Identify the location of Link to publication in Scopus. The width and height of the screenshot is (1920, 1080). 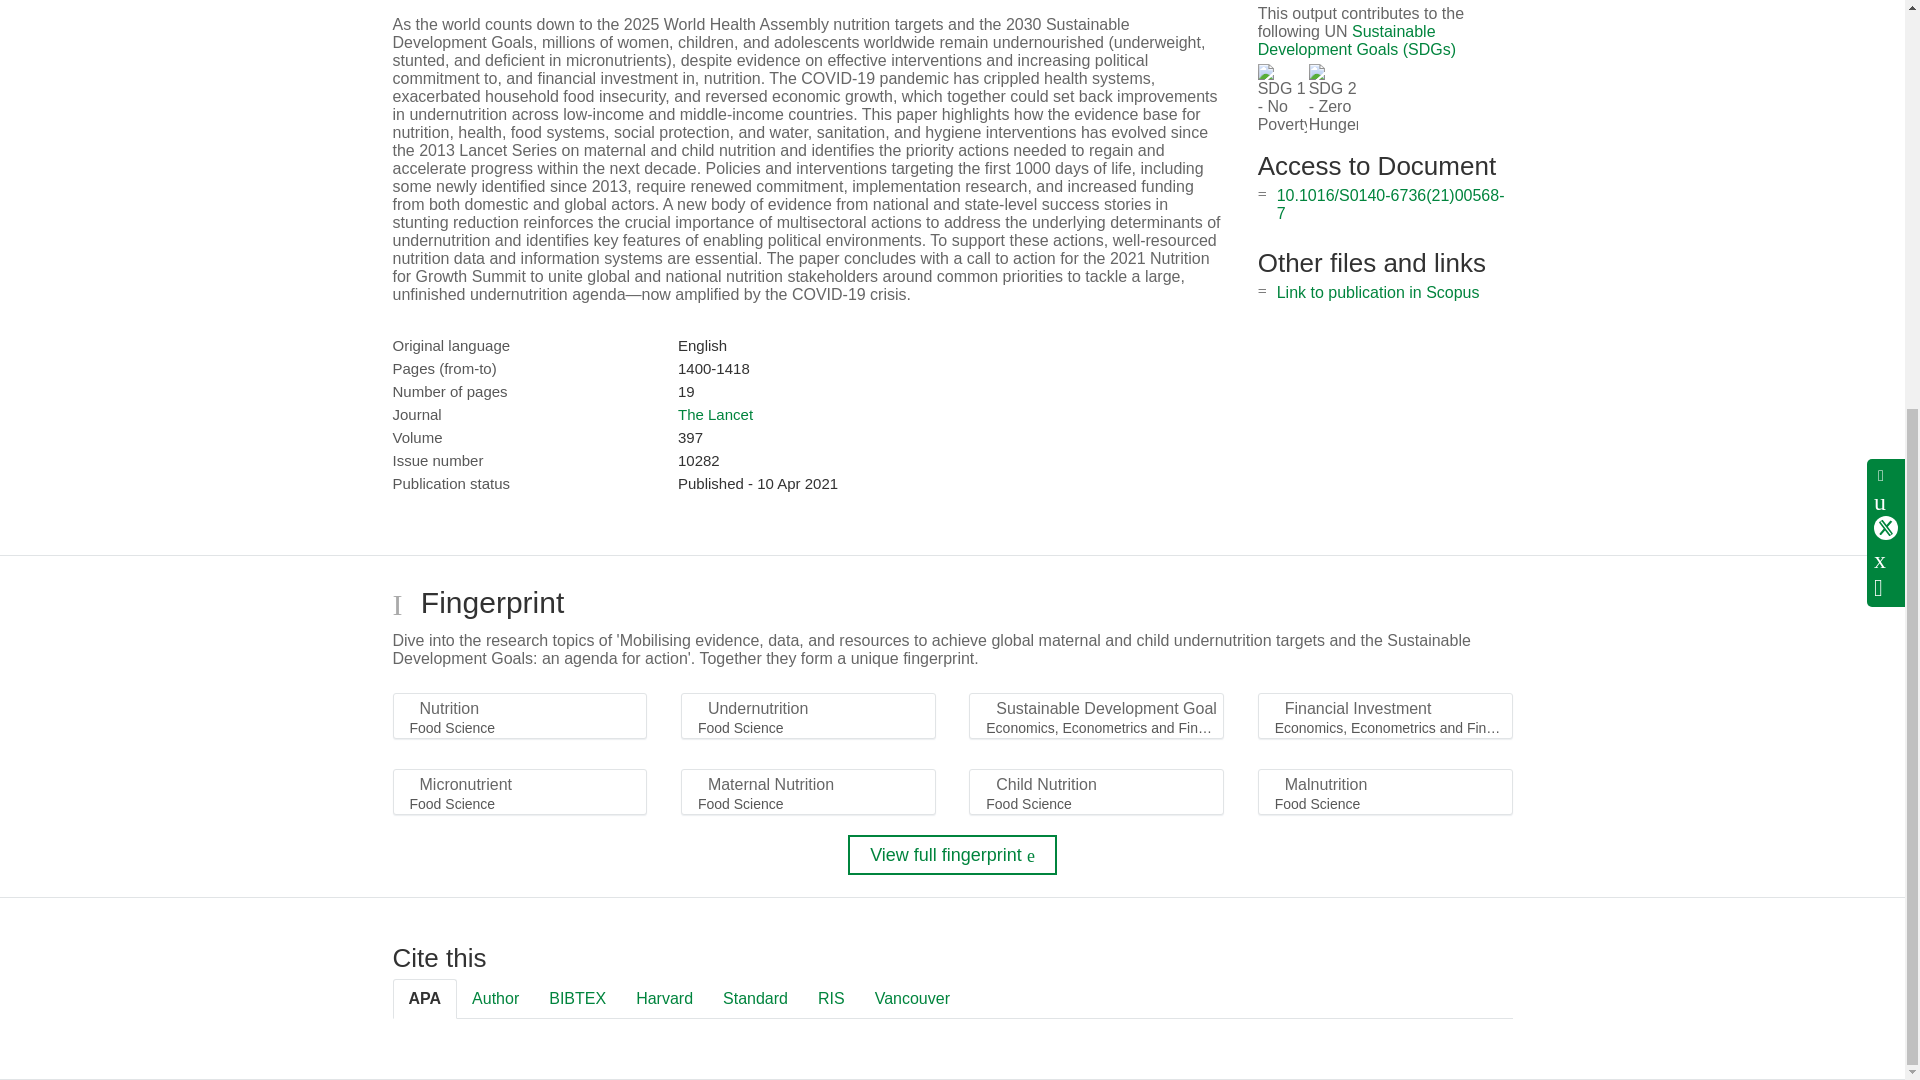
(1378, 292).